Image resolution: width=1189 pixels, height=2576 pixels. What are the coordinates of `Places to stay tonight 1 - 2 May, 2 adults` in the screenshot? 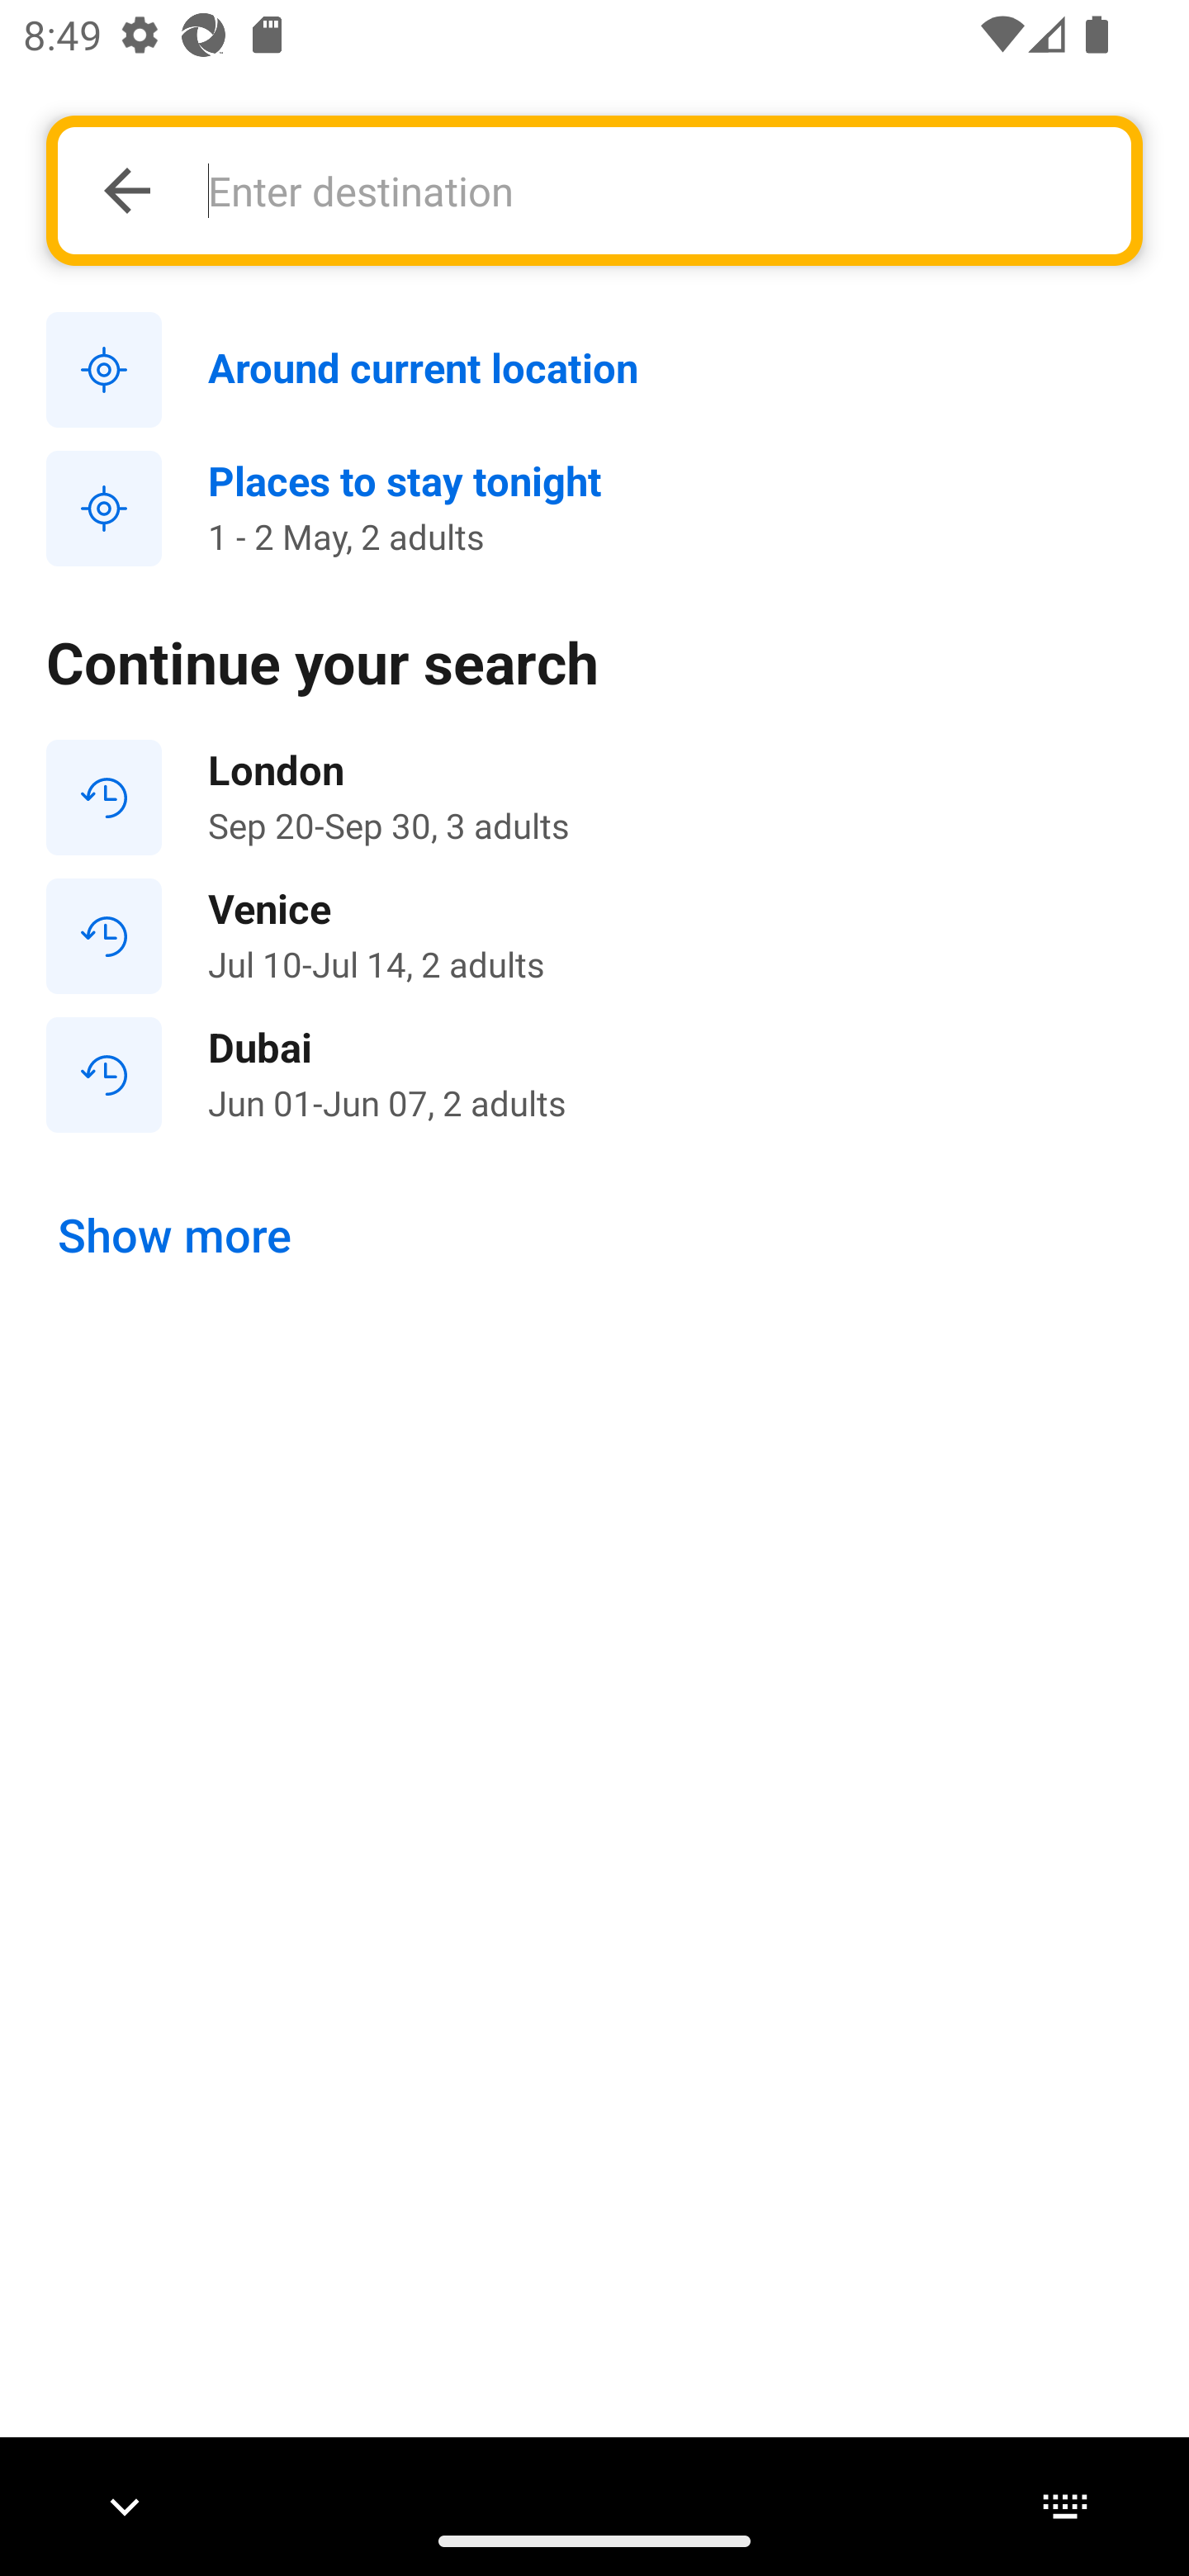 It's located at (594, 509).